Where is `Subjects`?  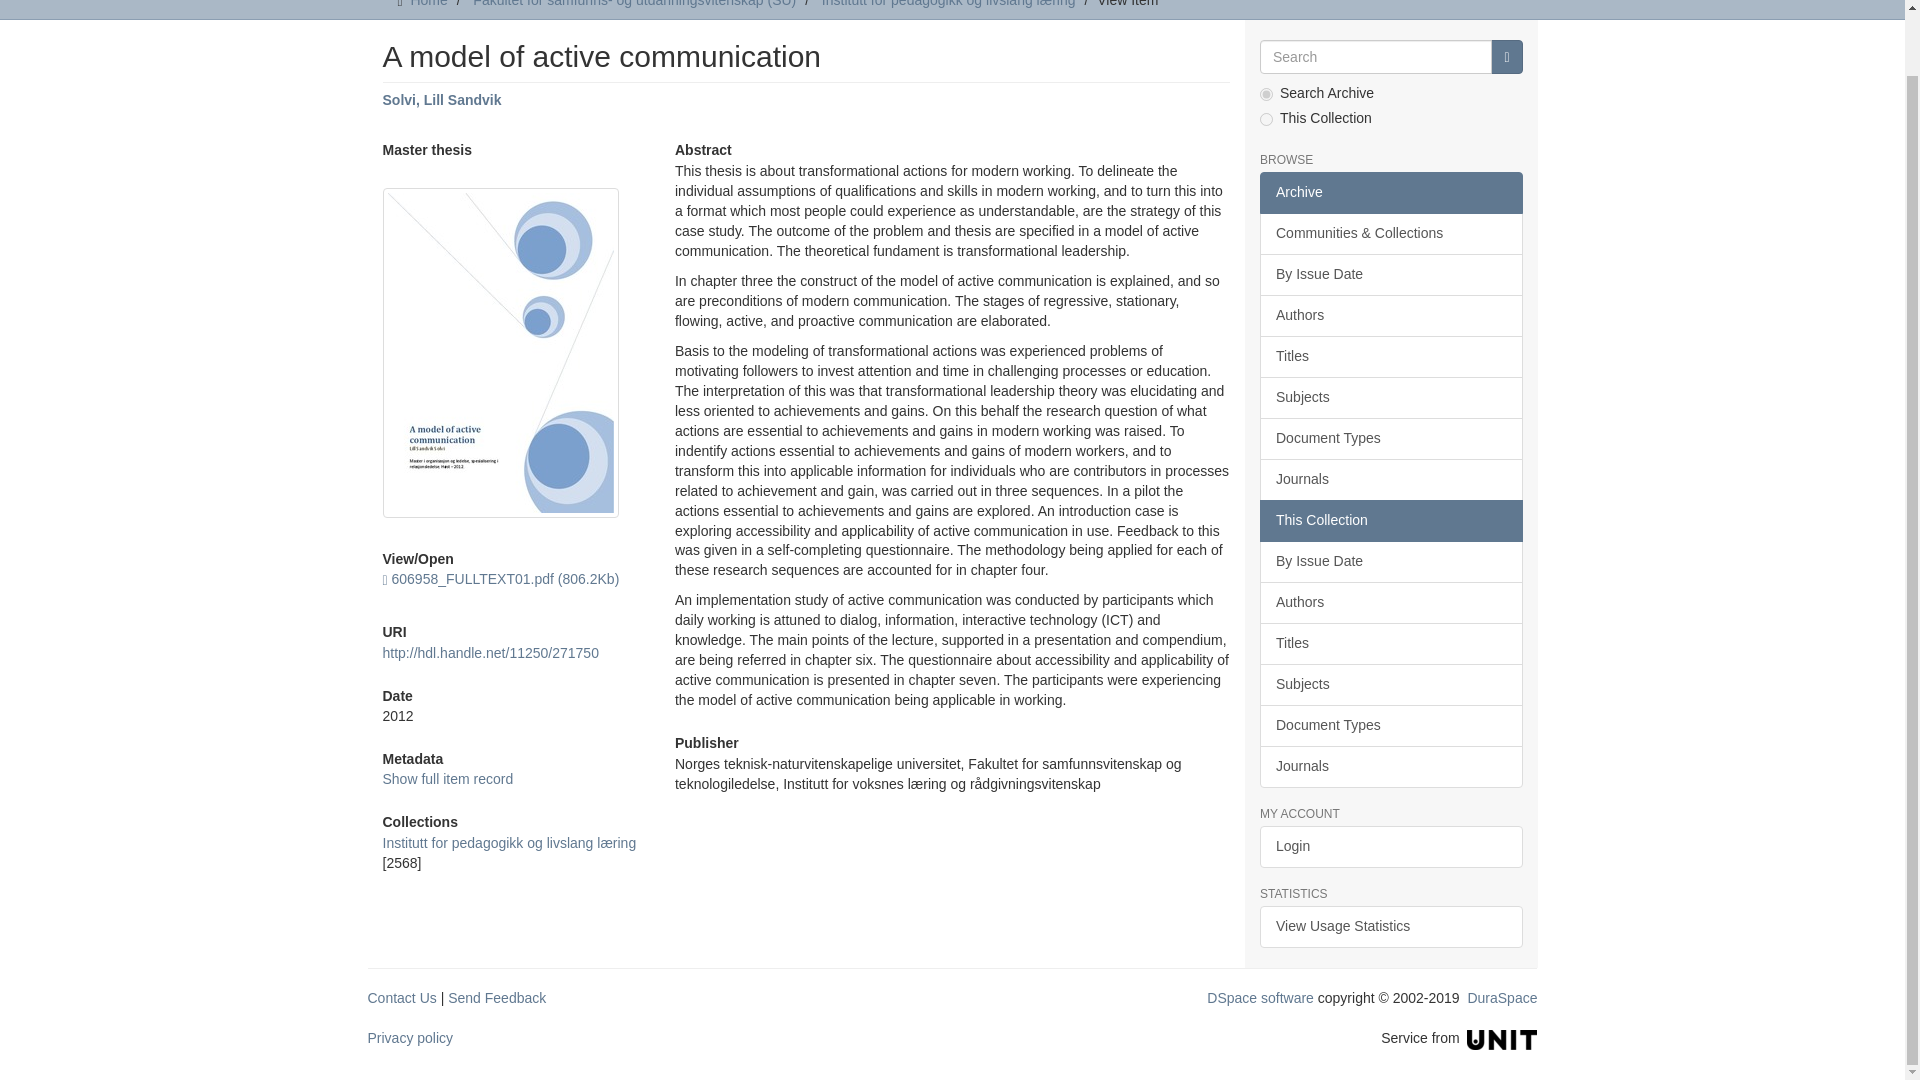
Subjects is located at coordinates (1390, 398).